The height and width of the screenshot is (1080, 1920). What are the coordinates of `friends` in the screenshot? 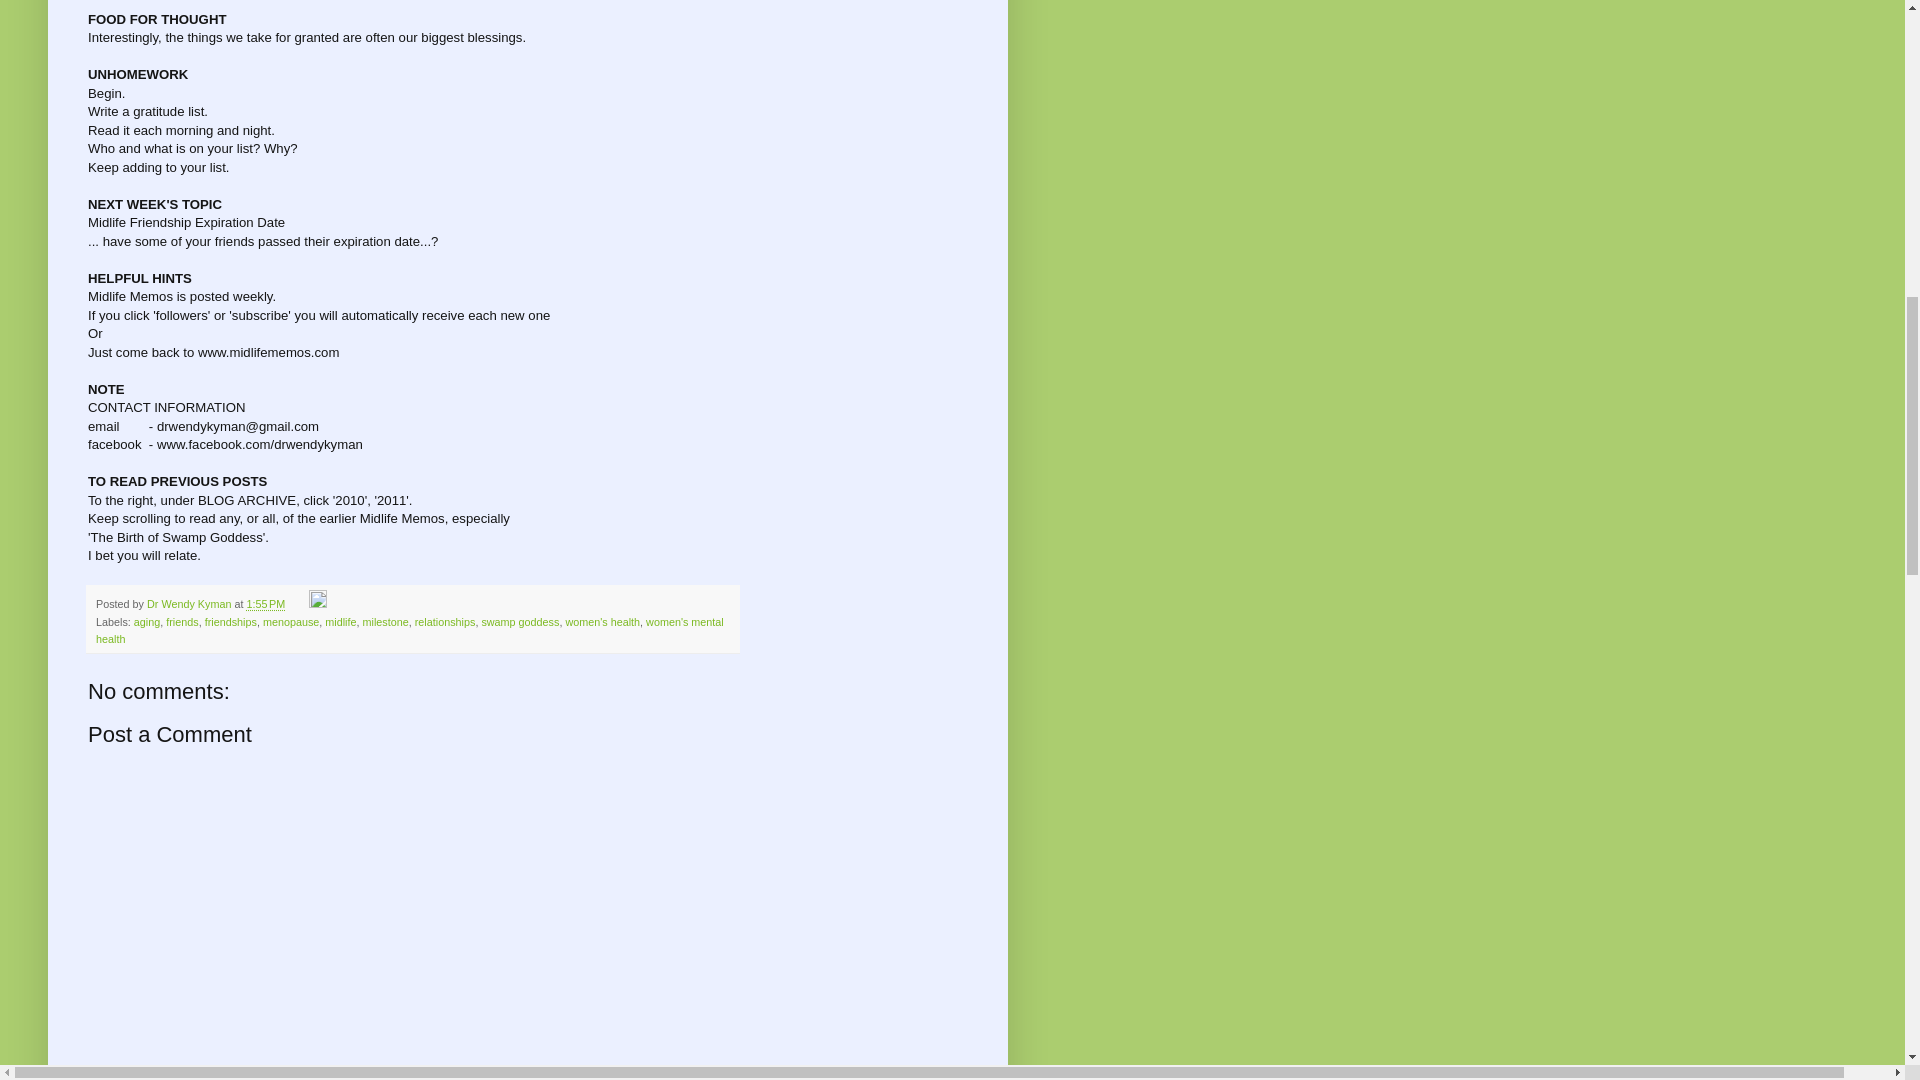 It's located at (181, 621).